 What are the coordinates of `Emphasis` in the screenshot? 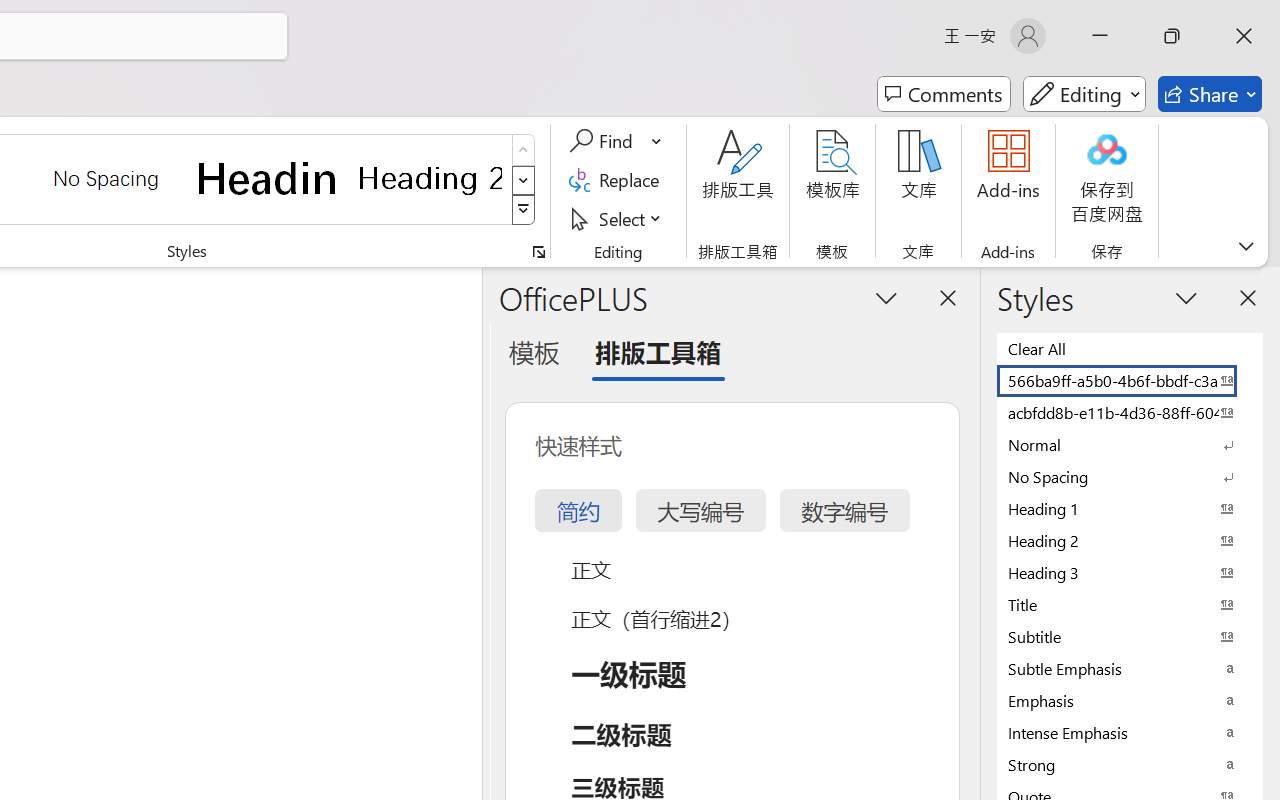 It's located at (1130, 700).